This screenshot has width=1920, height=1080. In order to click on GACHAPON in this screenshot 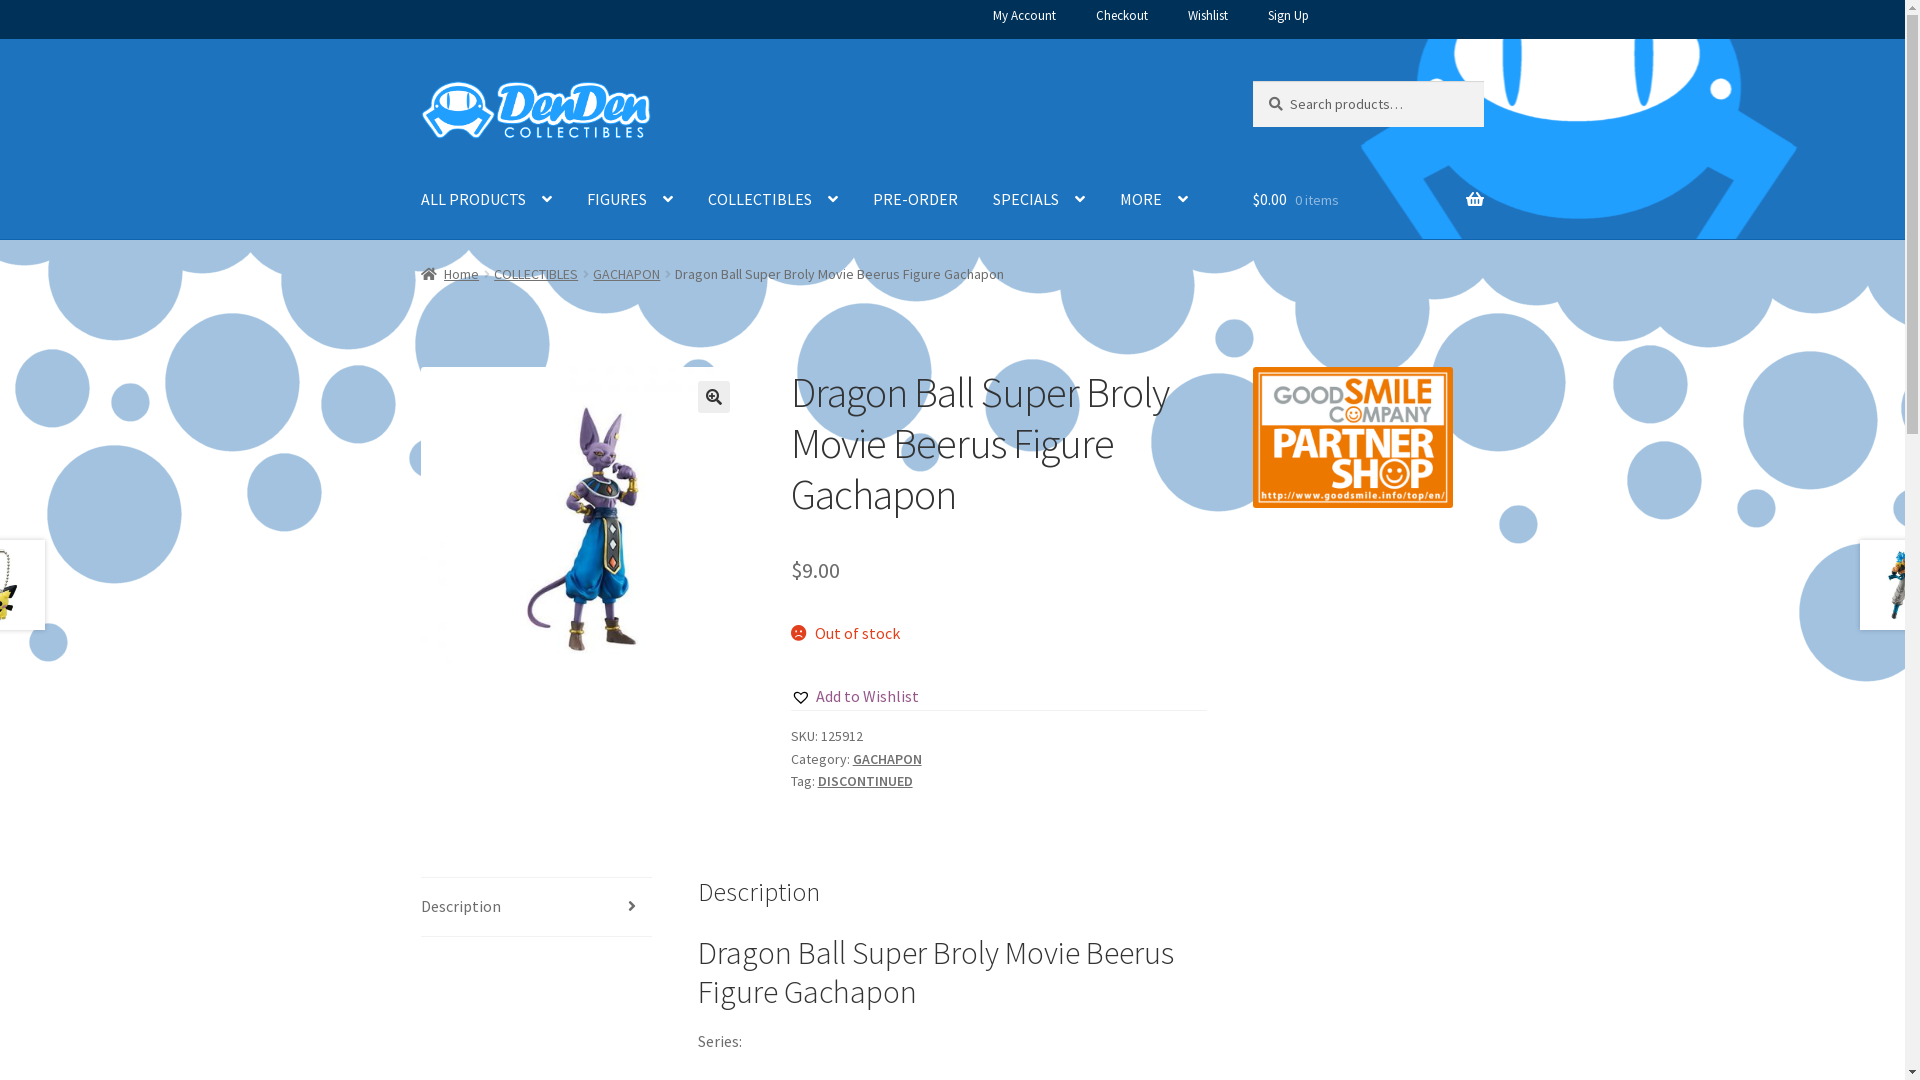, I will do `click(626, 274)`.